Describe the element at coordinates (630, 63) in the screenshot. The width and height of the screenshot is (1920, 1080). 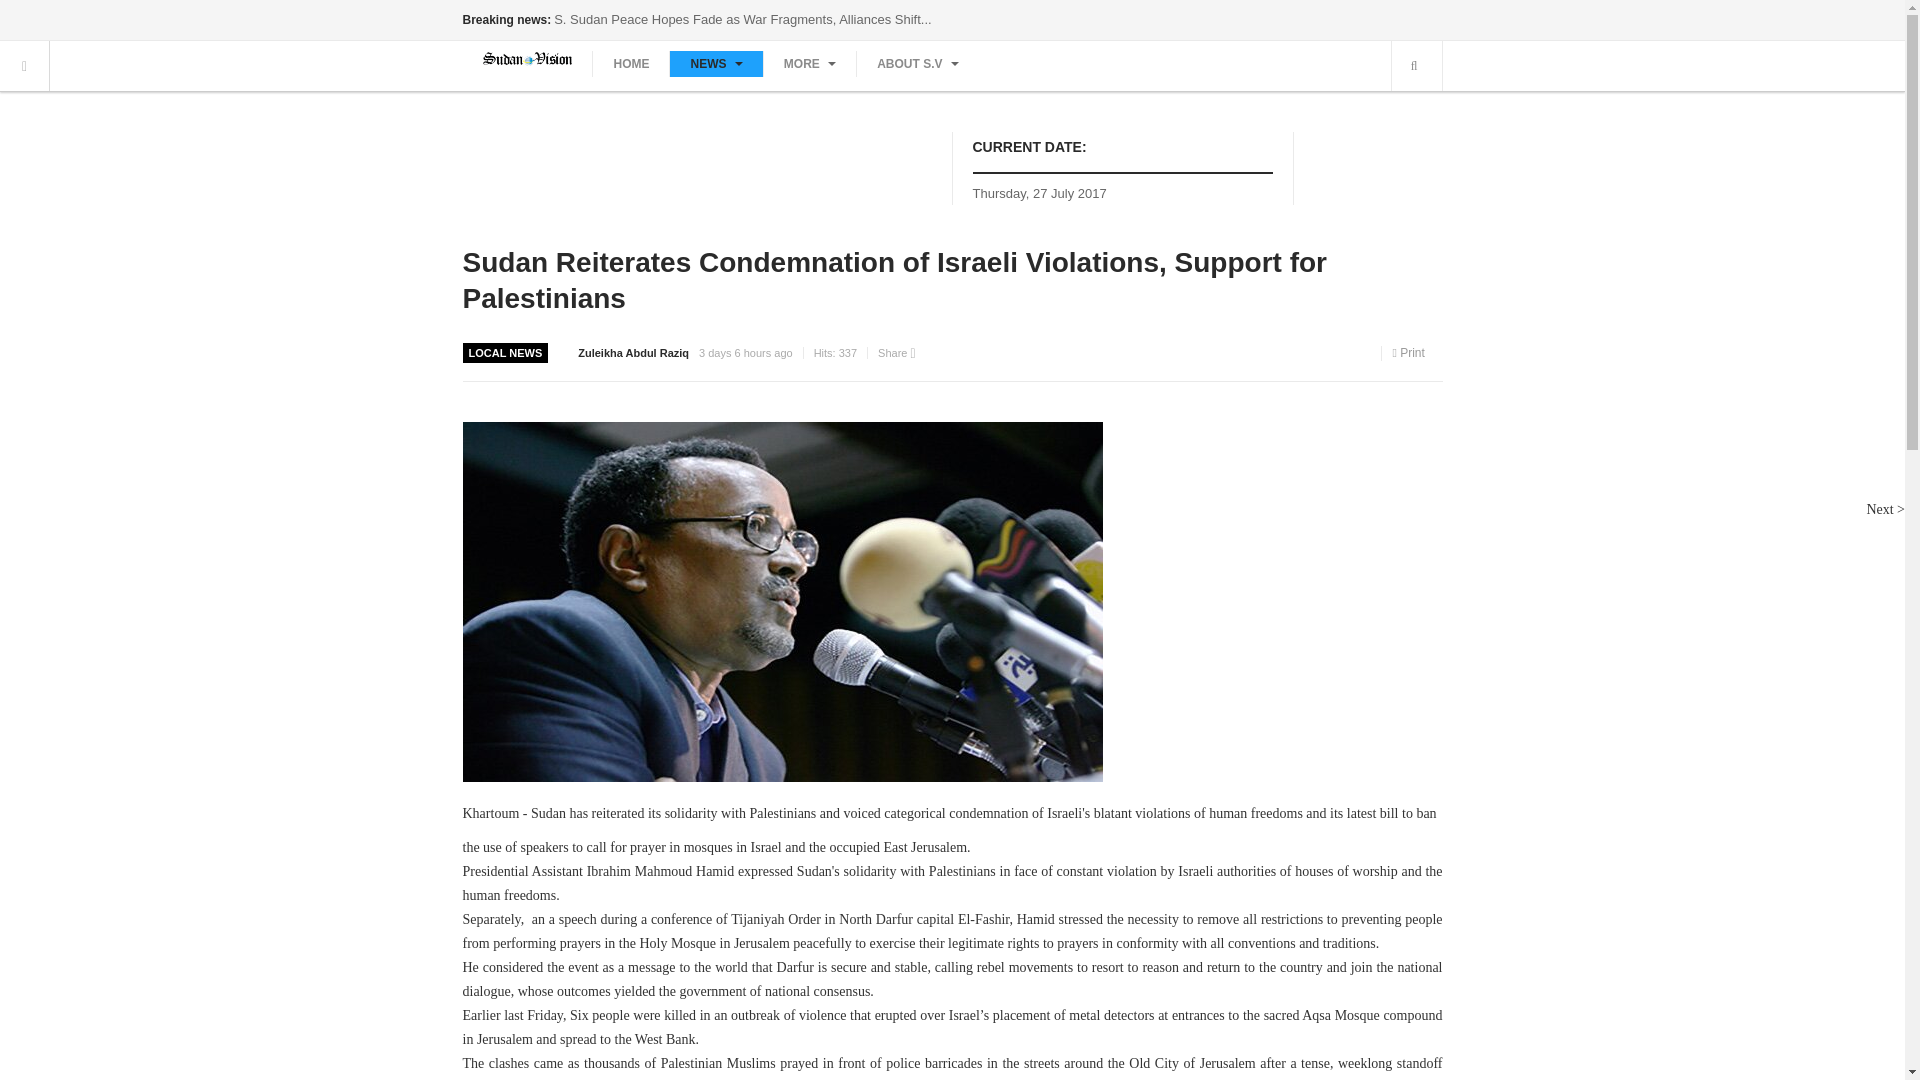
I see `HOME` at that location.